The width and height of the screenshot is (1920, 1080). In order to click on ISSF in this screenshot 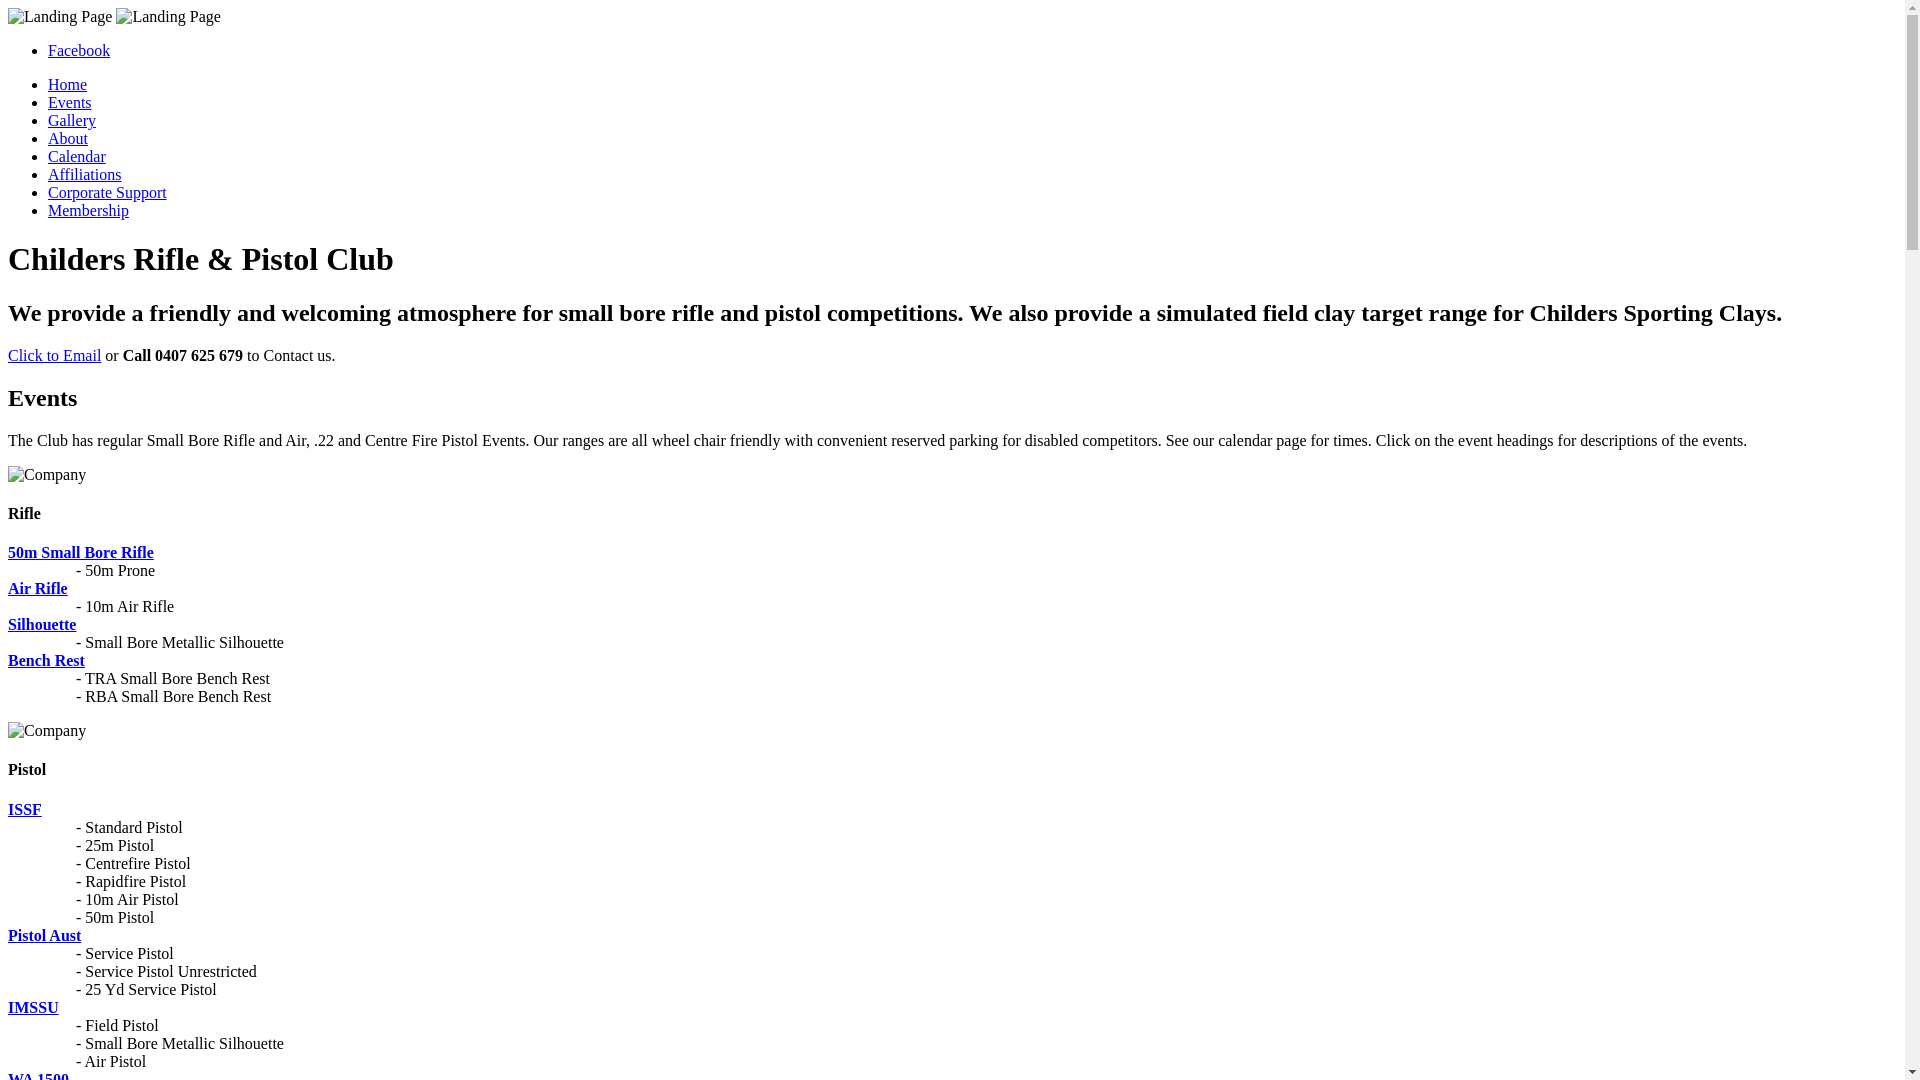, I will do `click(25, 810)`.